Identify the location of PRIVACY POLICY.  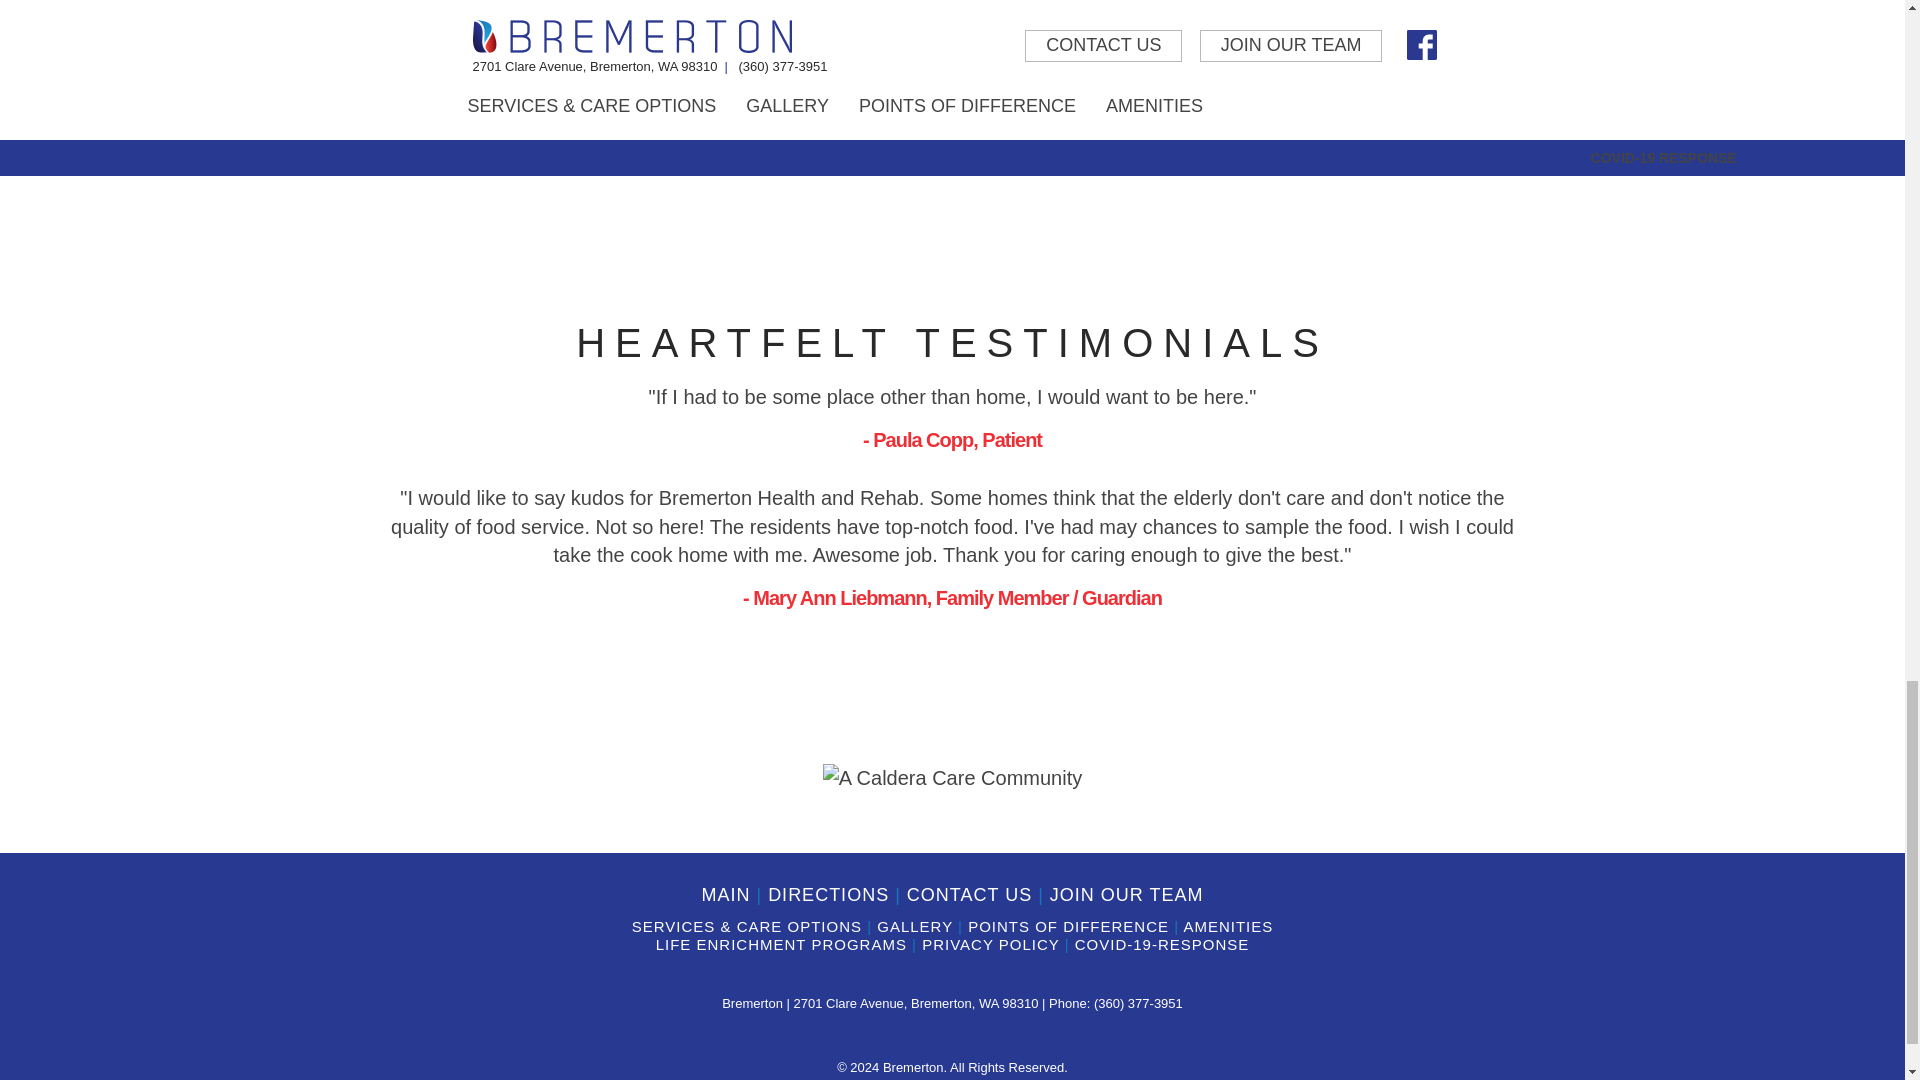
(990, 944).